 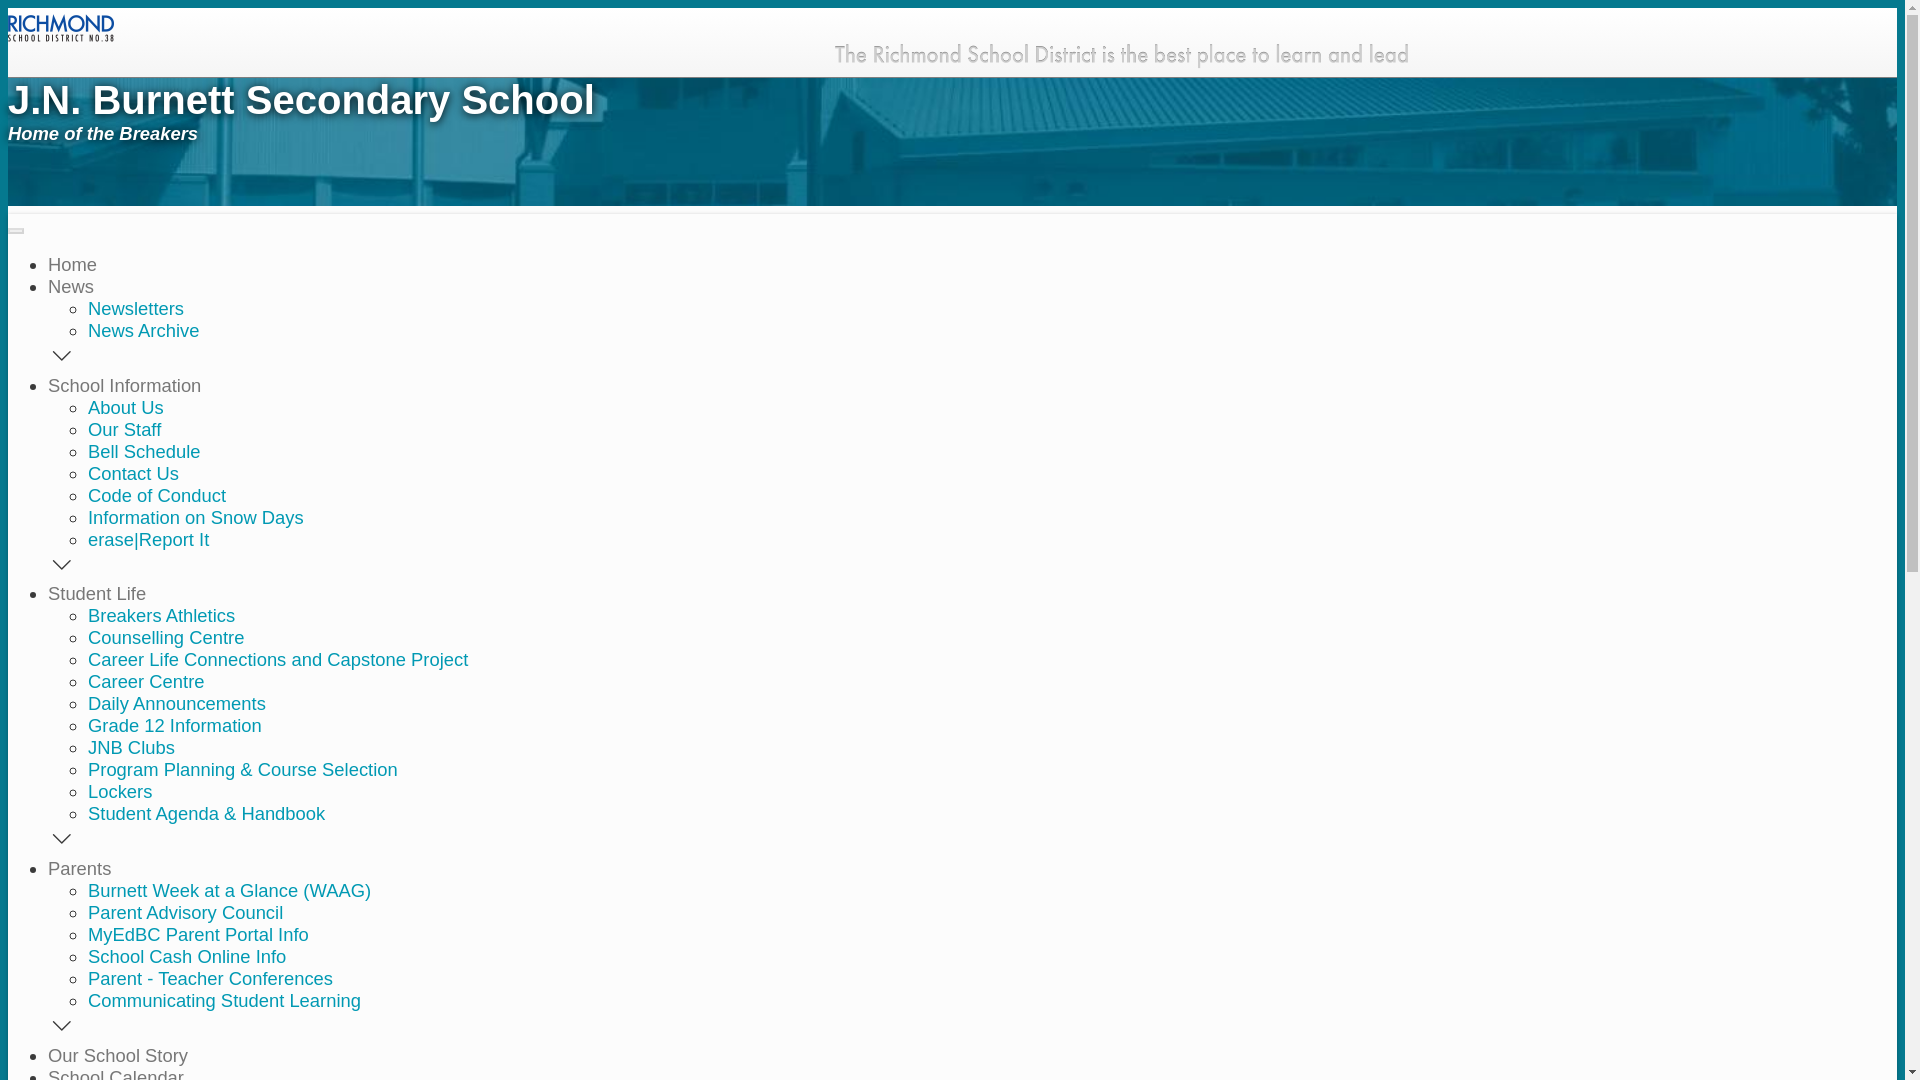 What do you see at coordinates (126, 408) in the screenshot?
I see `About Us` at bounding box center [126, 408].